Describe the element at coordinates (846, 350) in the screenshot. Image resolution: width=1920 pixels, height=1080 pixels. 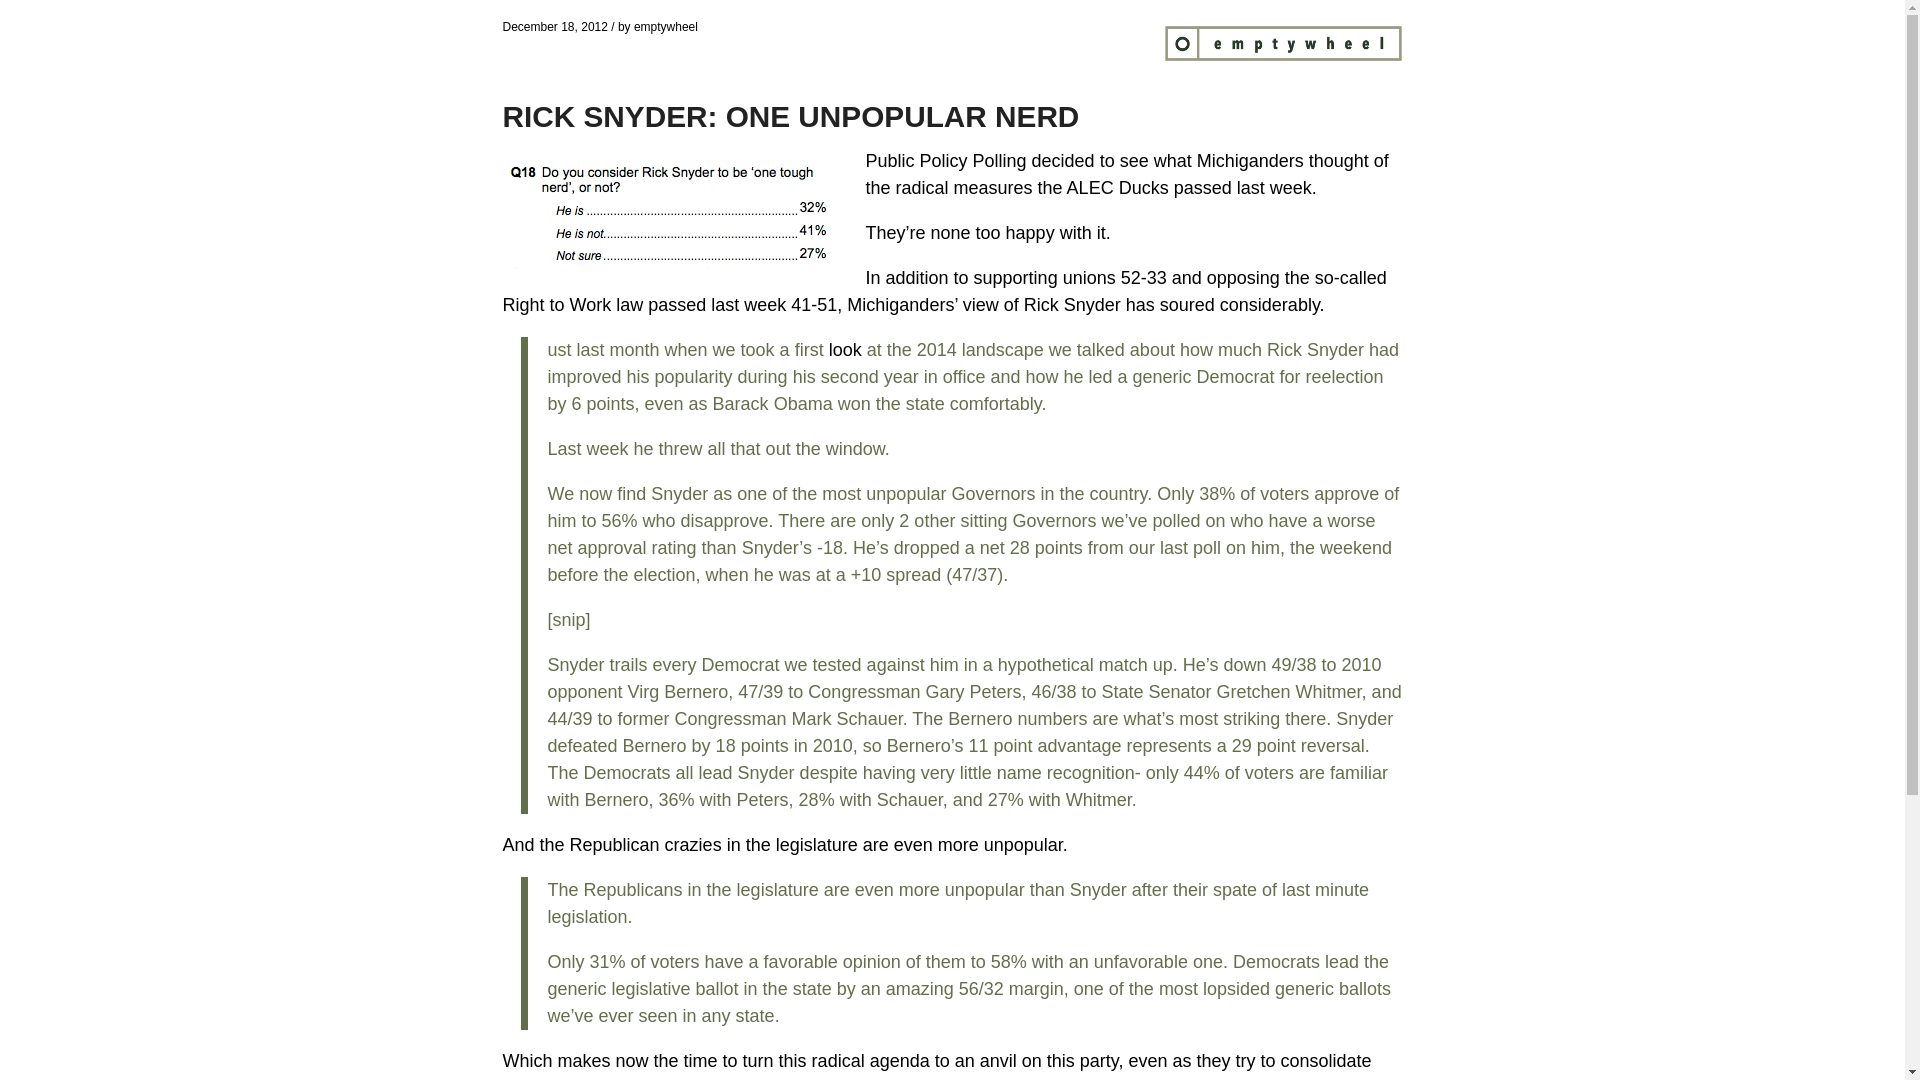
I see `look` at that location.